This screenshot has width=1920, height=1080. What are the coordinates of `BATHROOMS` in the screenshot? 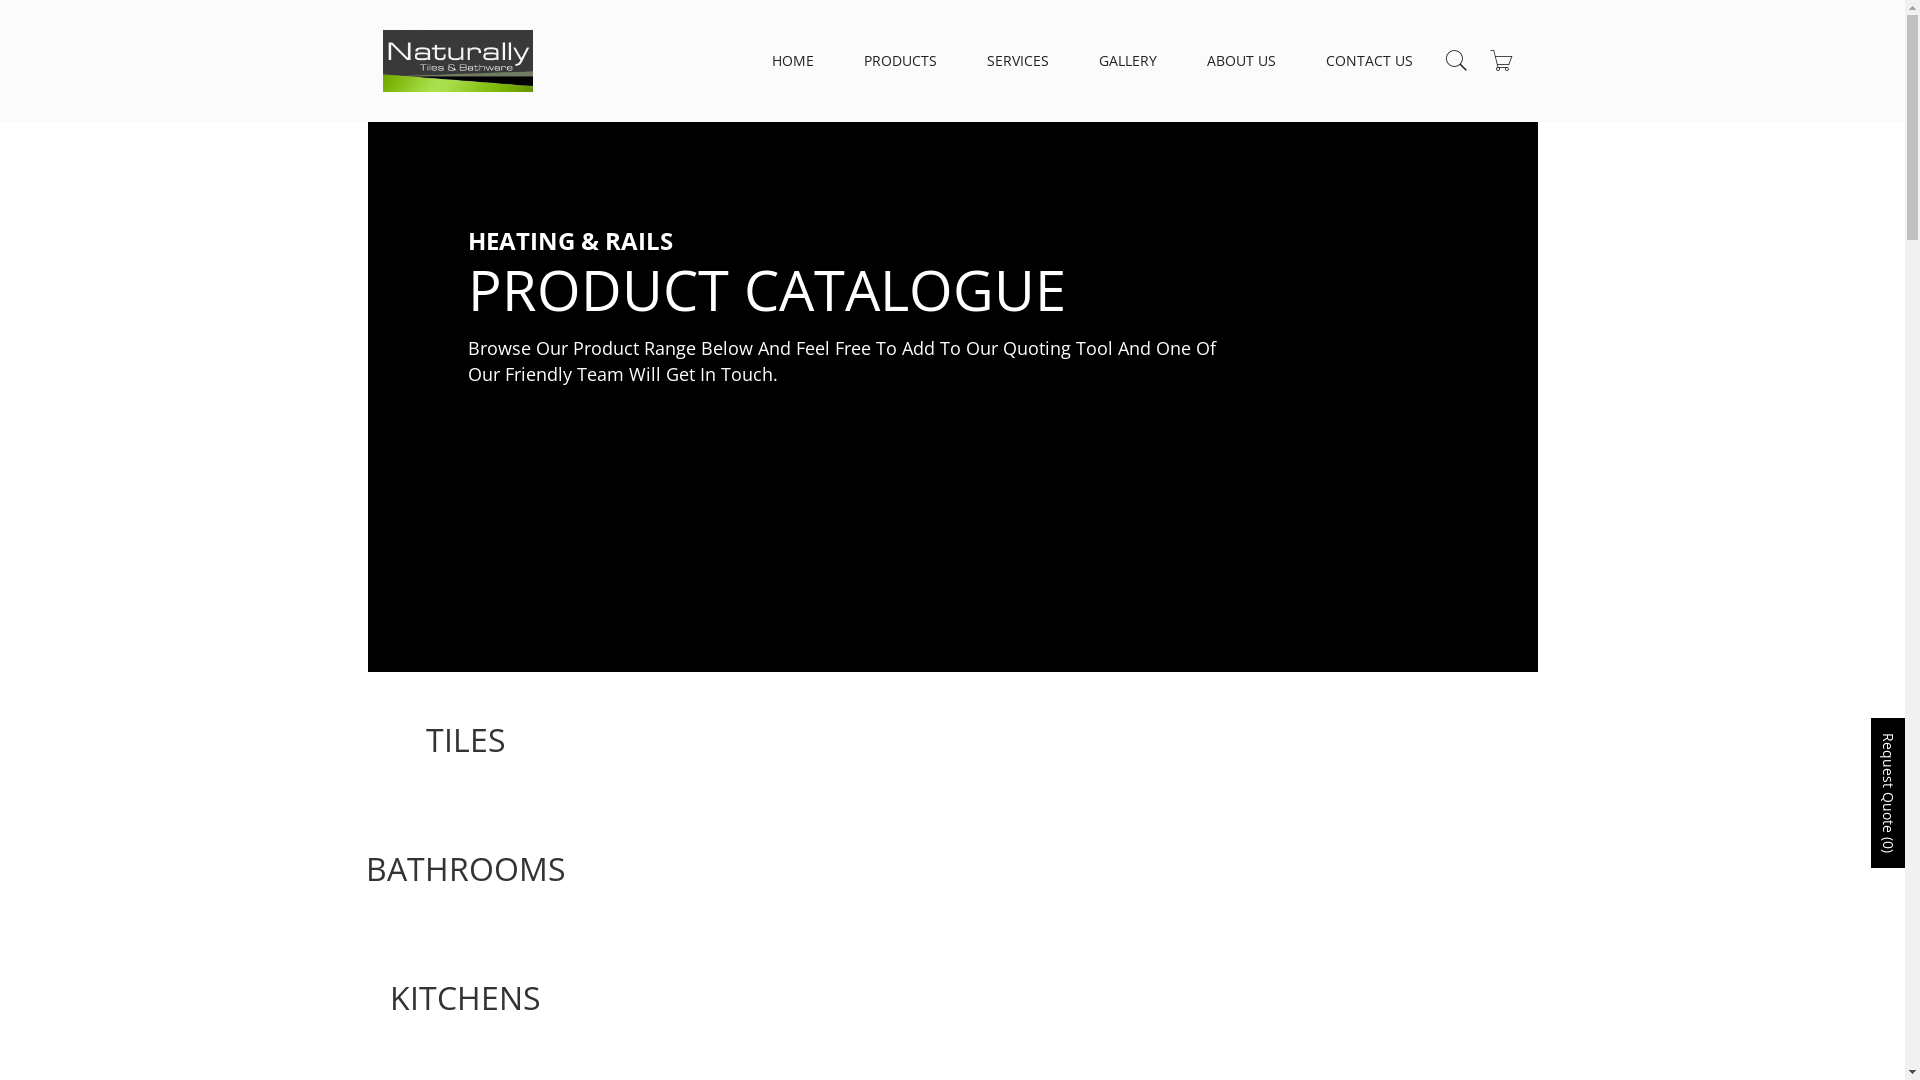 It's located at (466, 868).